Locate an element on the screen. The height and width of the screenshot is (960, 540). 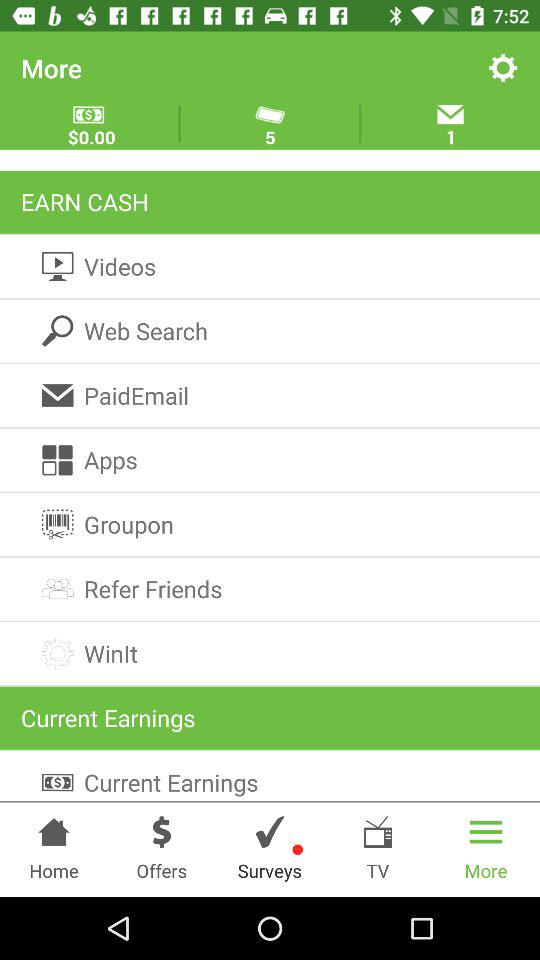
launch the item below the apps icon is located at coordinates (270, 524).